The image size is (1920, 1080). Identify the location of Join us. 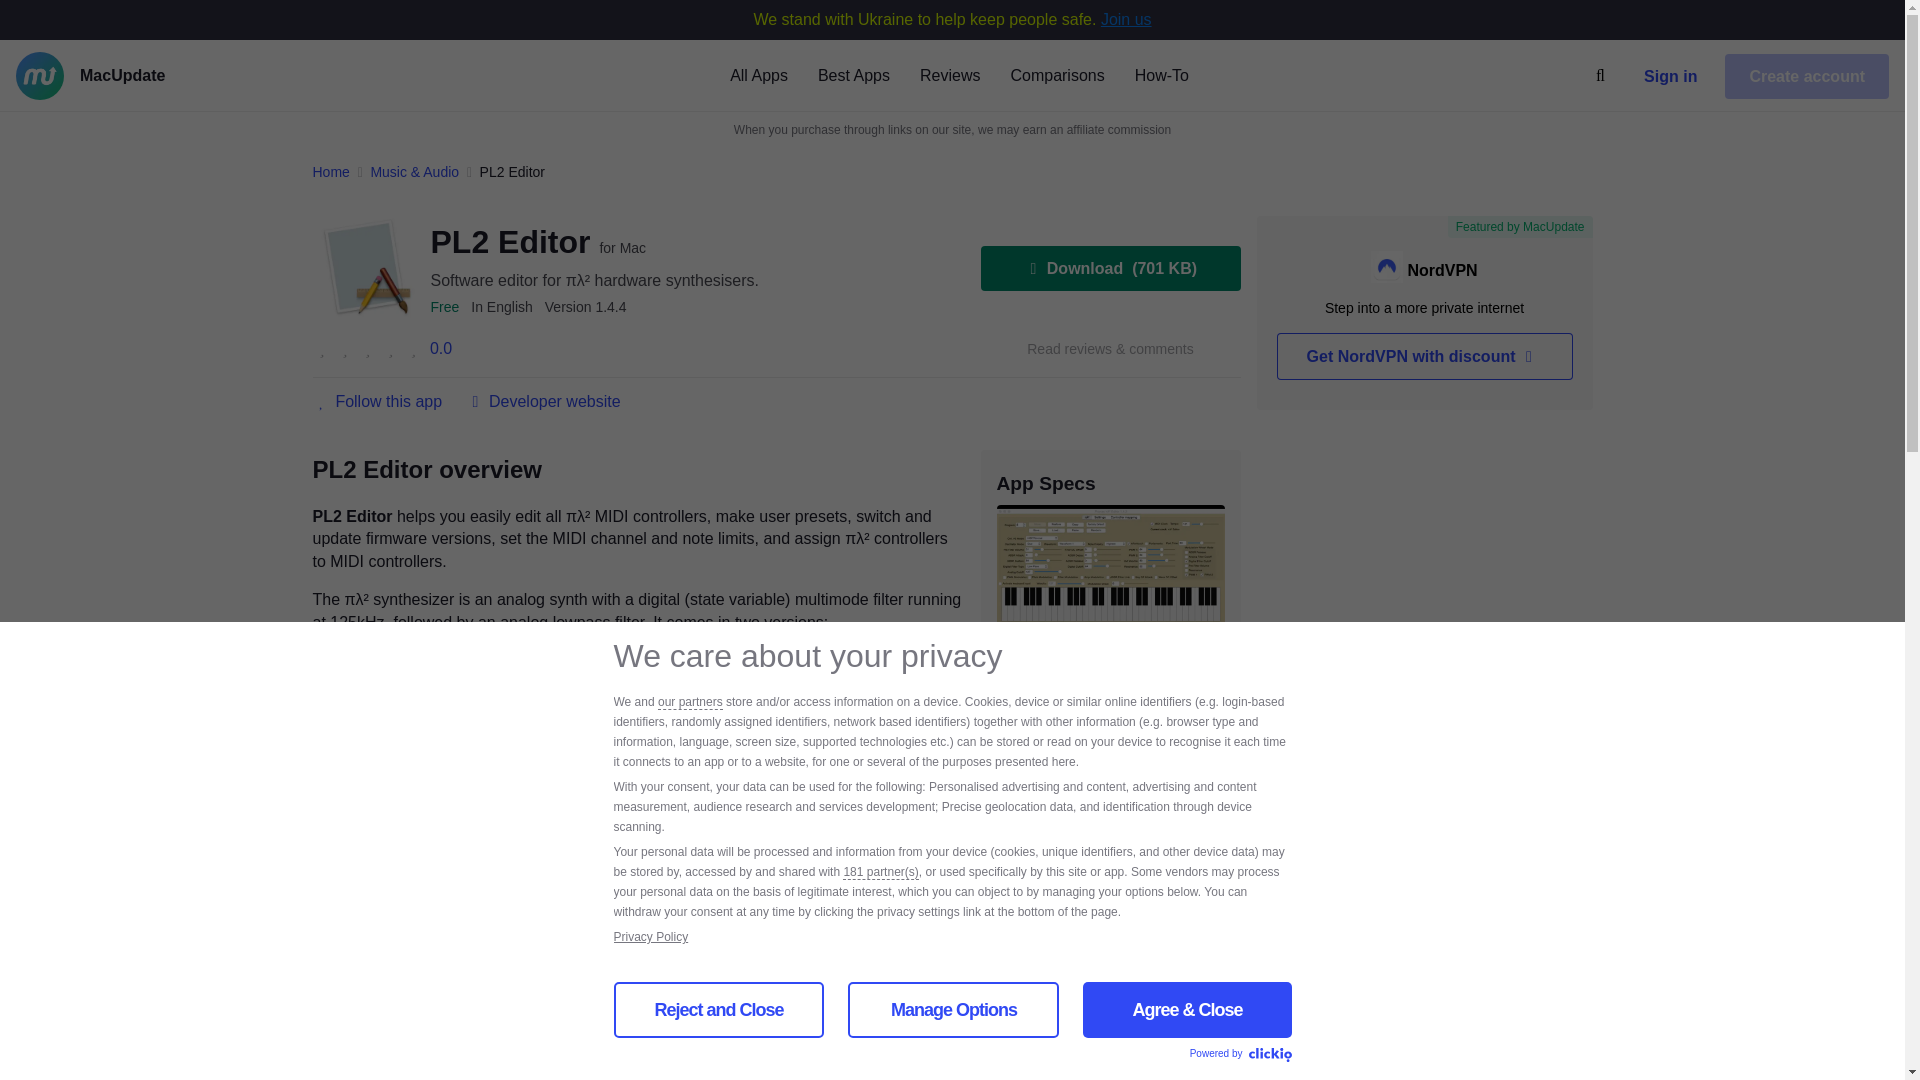
(1126, 19).